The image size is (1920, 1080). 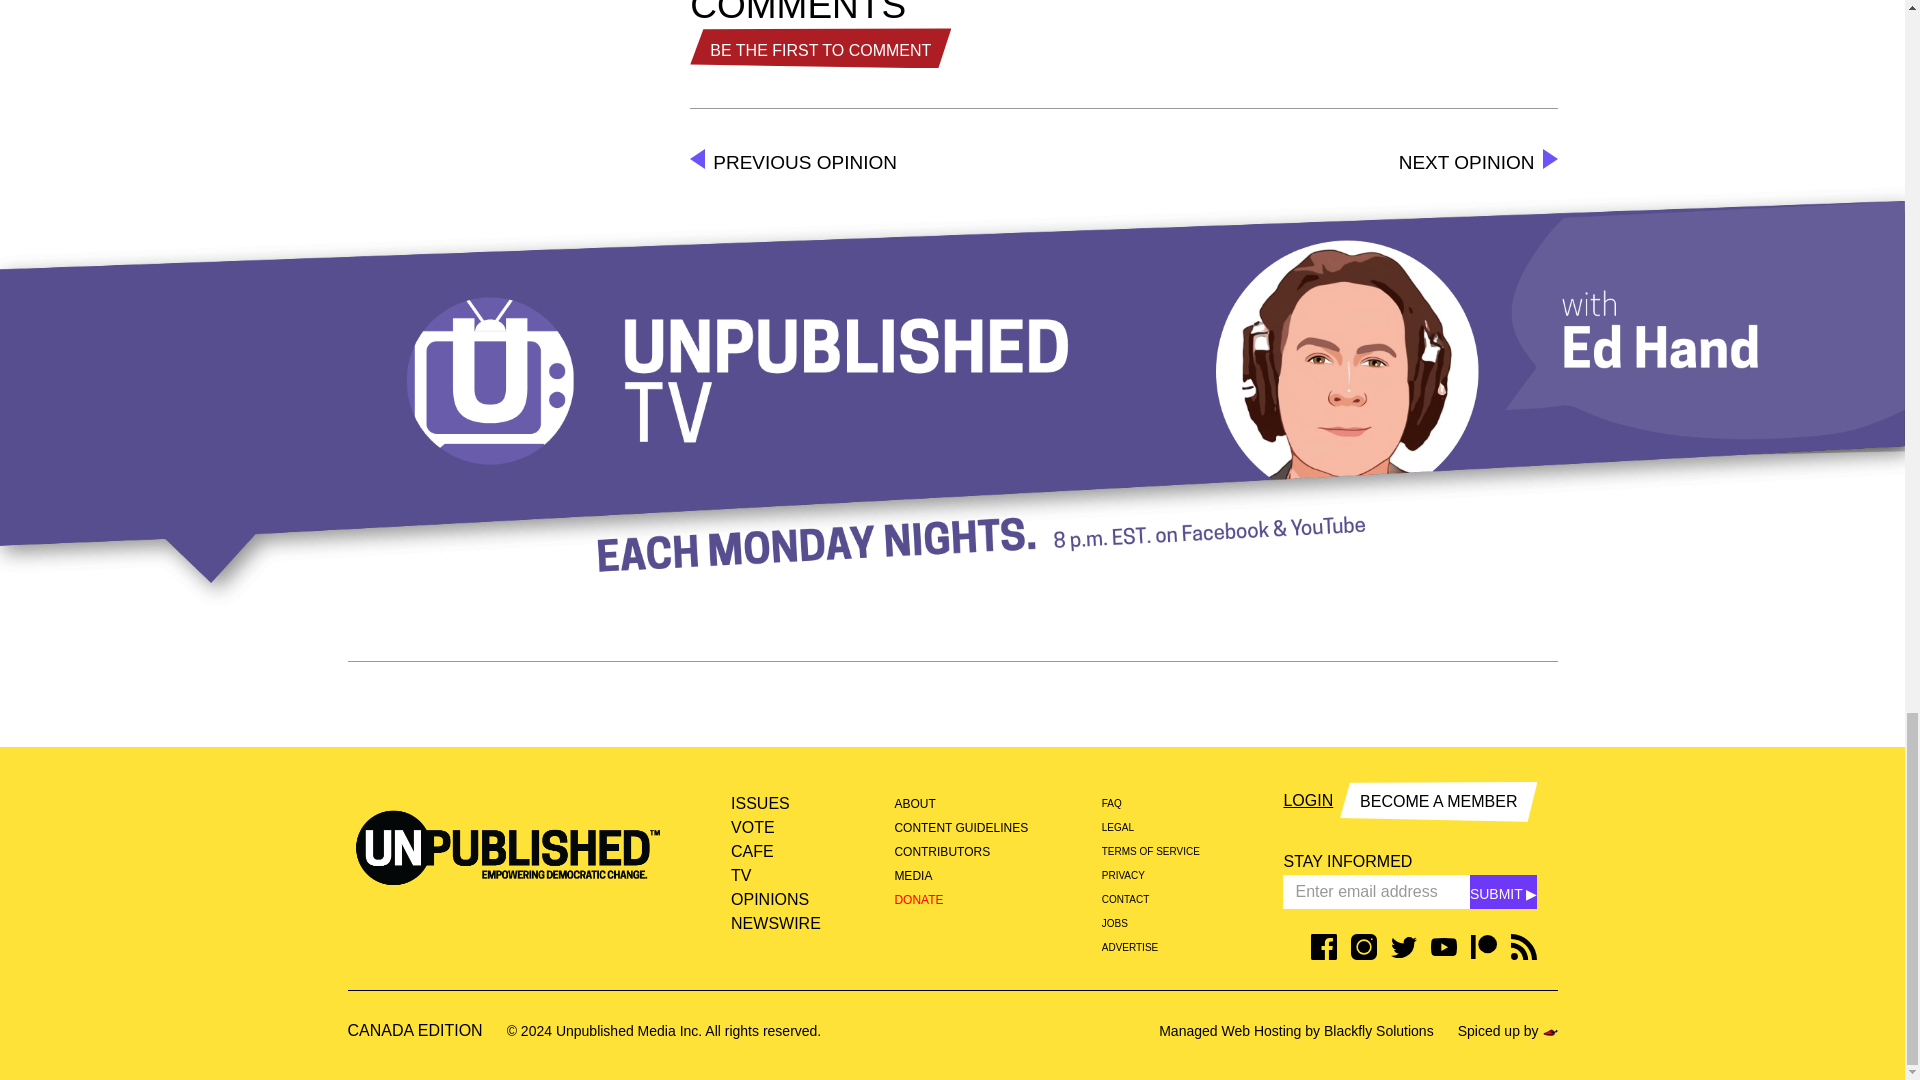 I want to click on CAFE, so click(x=776, y=852).